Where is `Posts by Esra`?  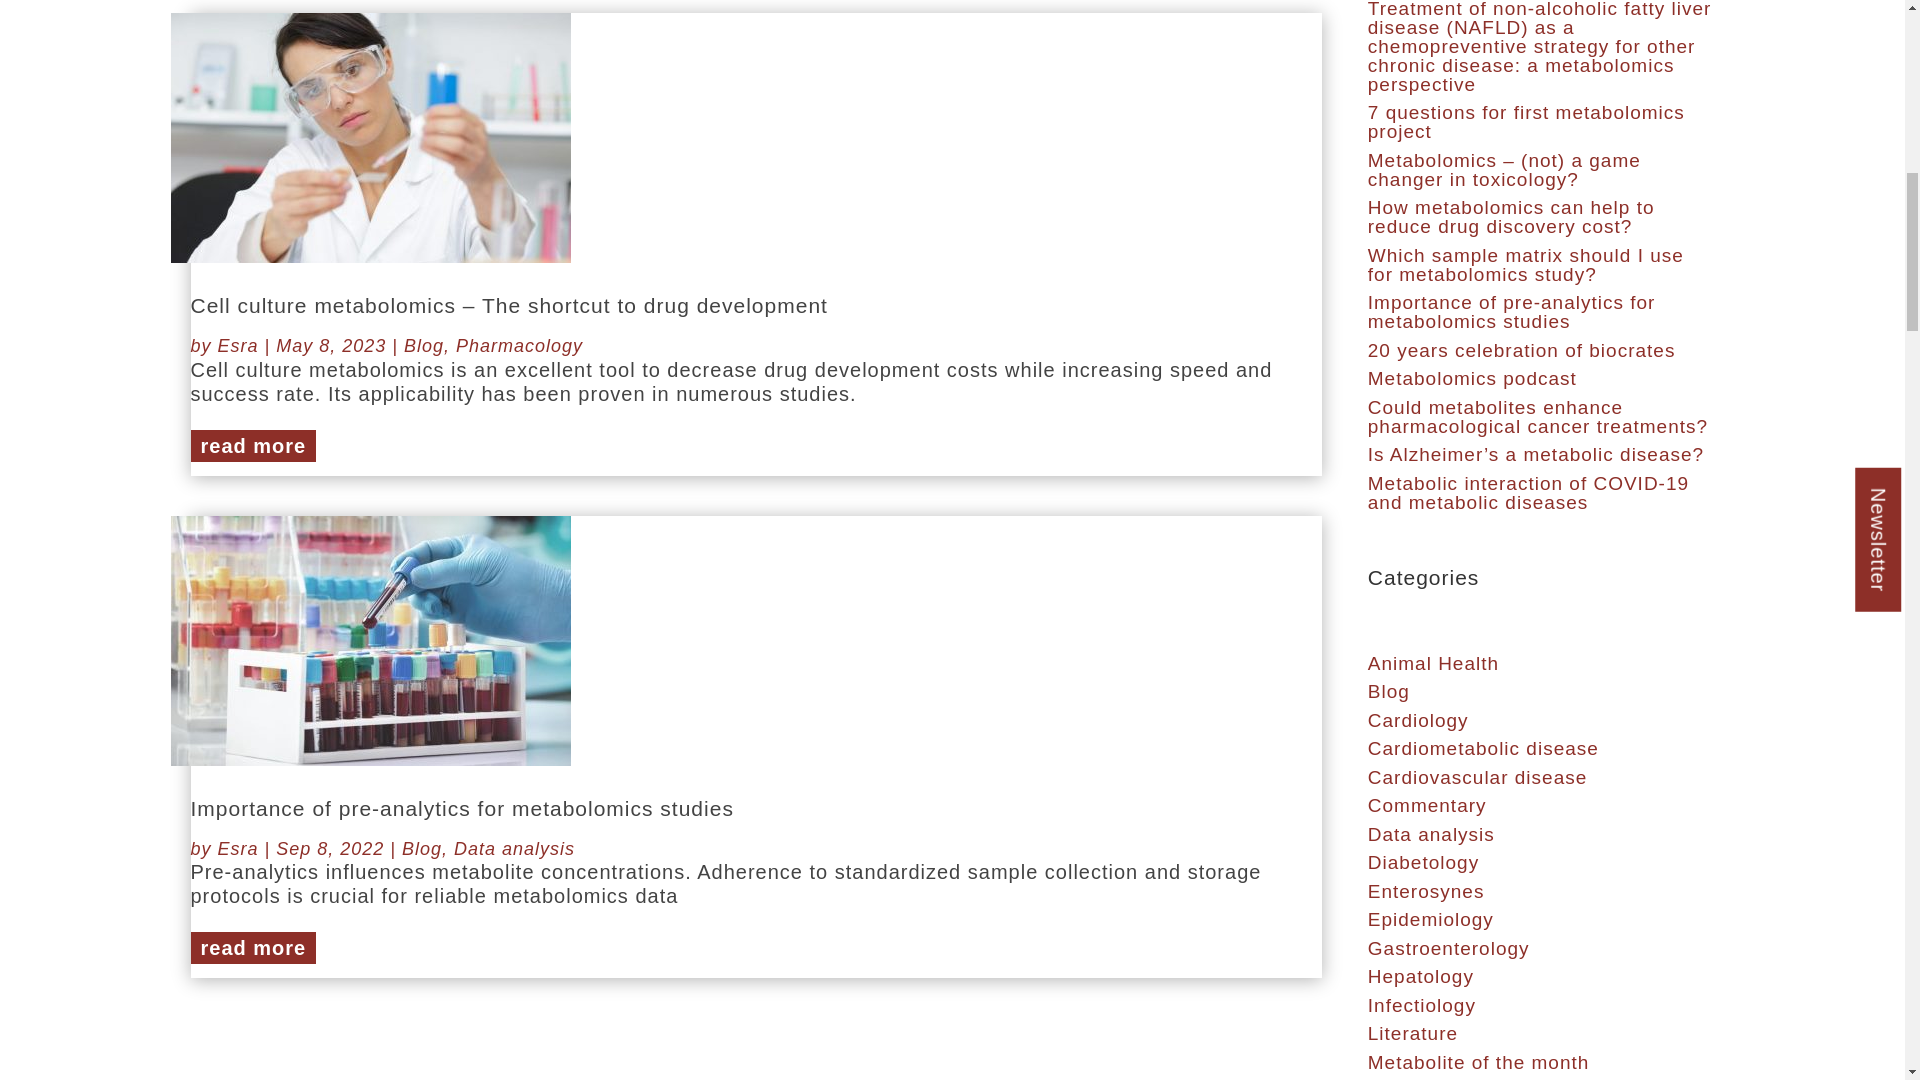 Posts by Esra is located at coordinates (238, 346).